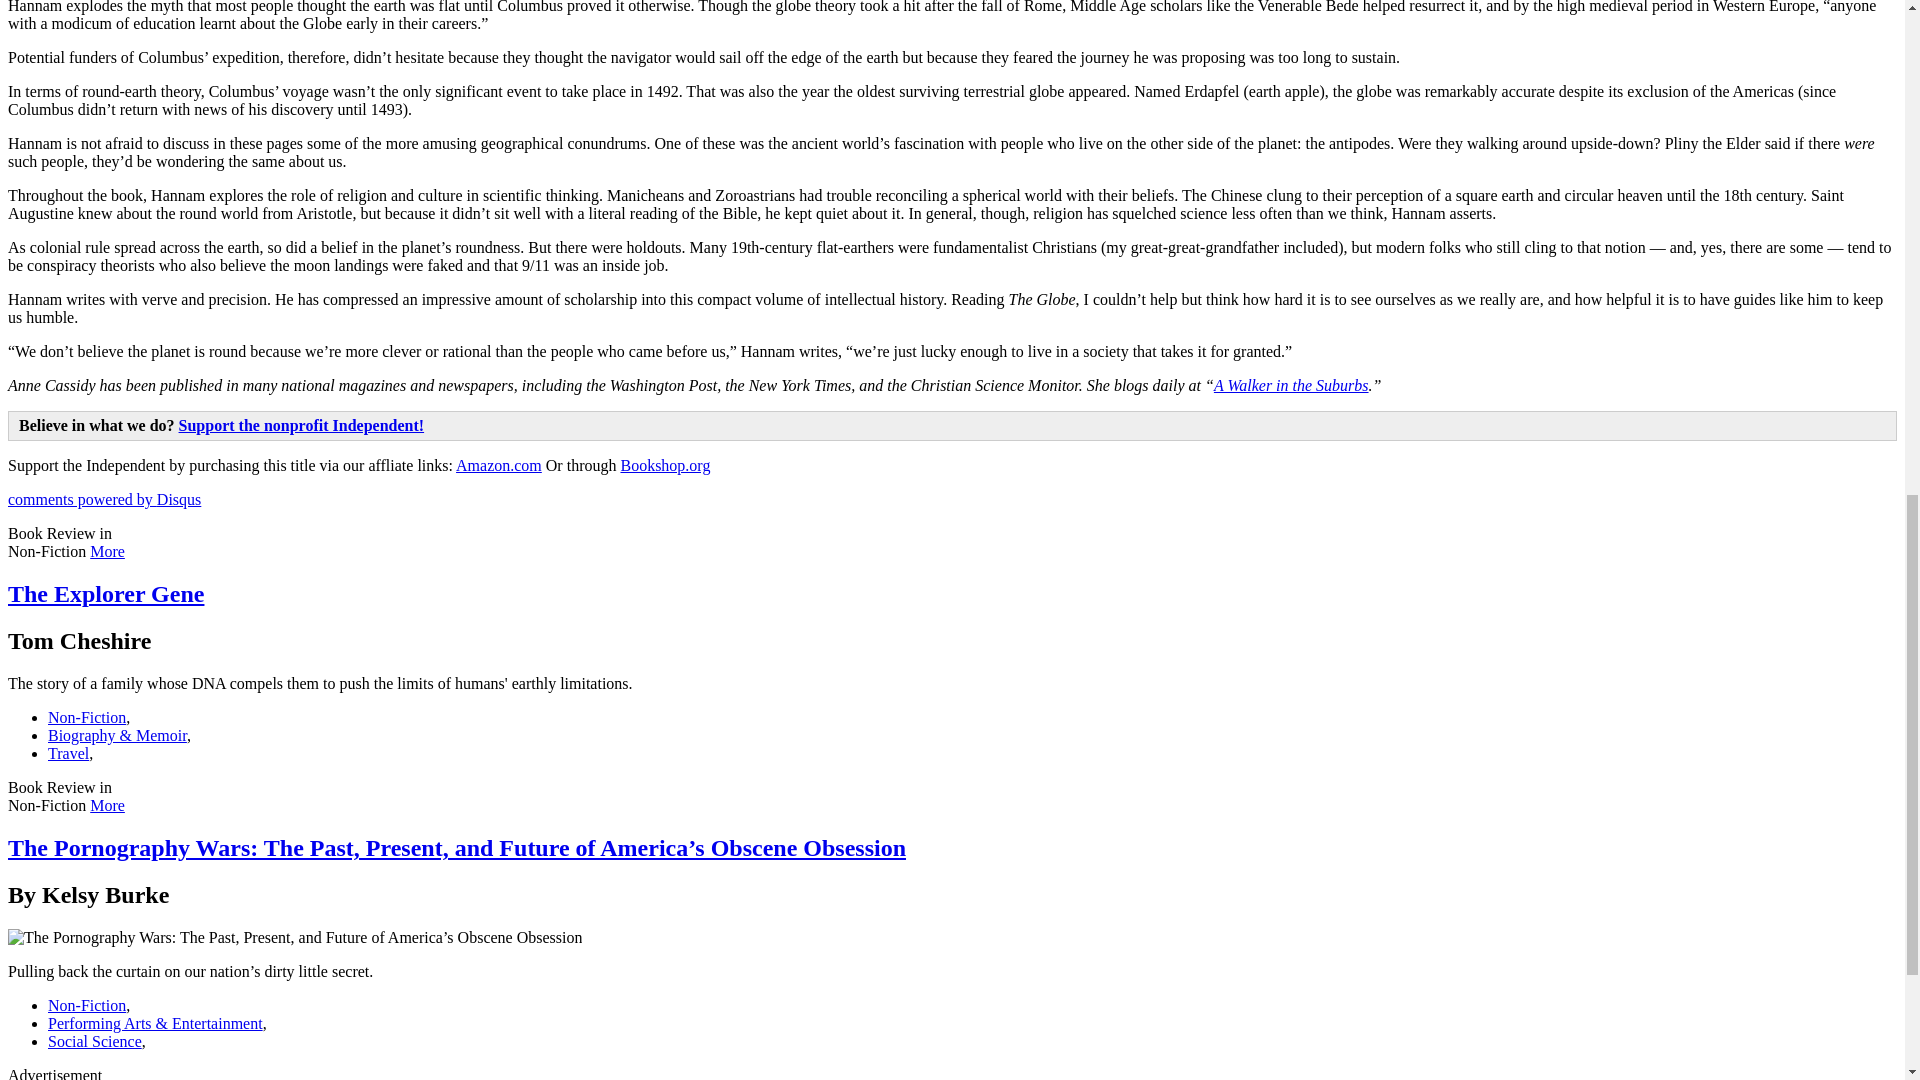 The height and width of the screenshot is (1080, 1920). I want to click on Non-Fiction, so click(87, 716).